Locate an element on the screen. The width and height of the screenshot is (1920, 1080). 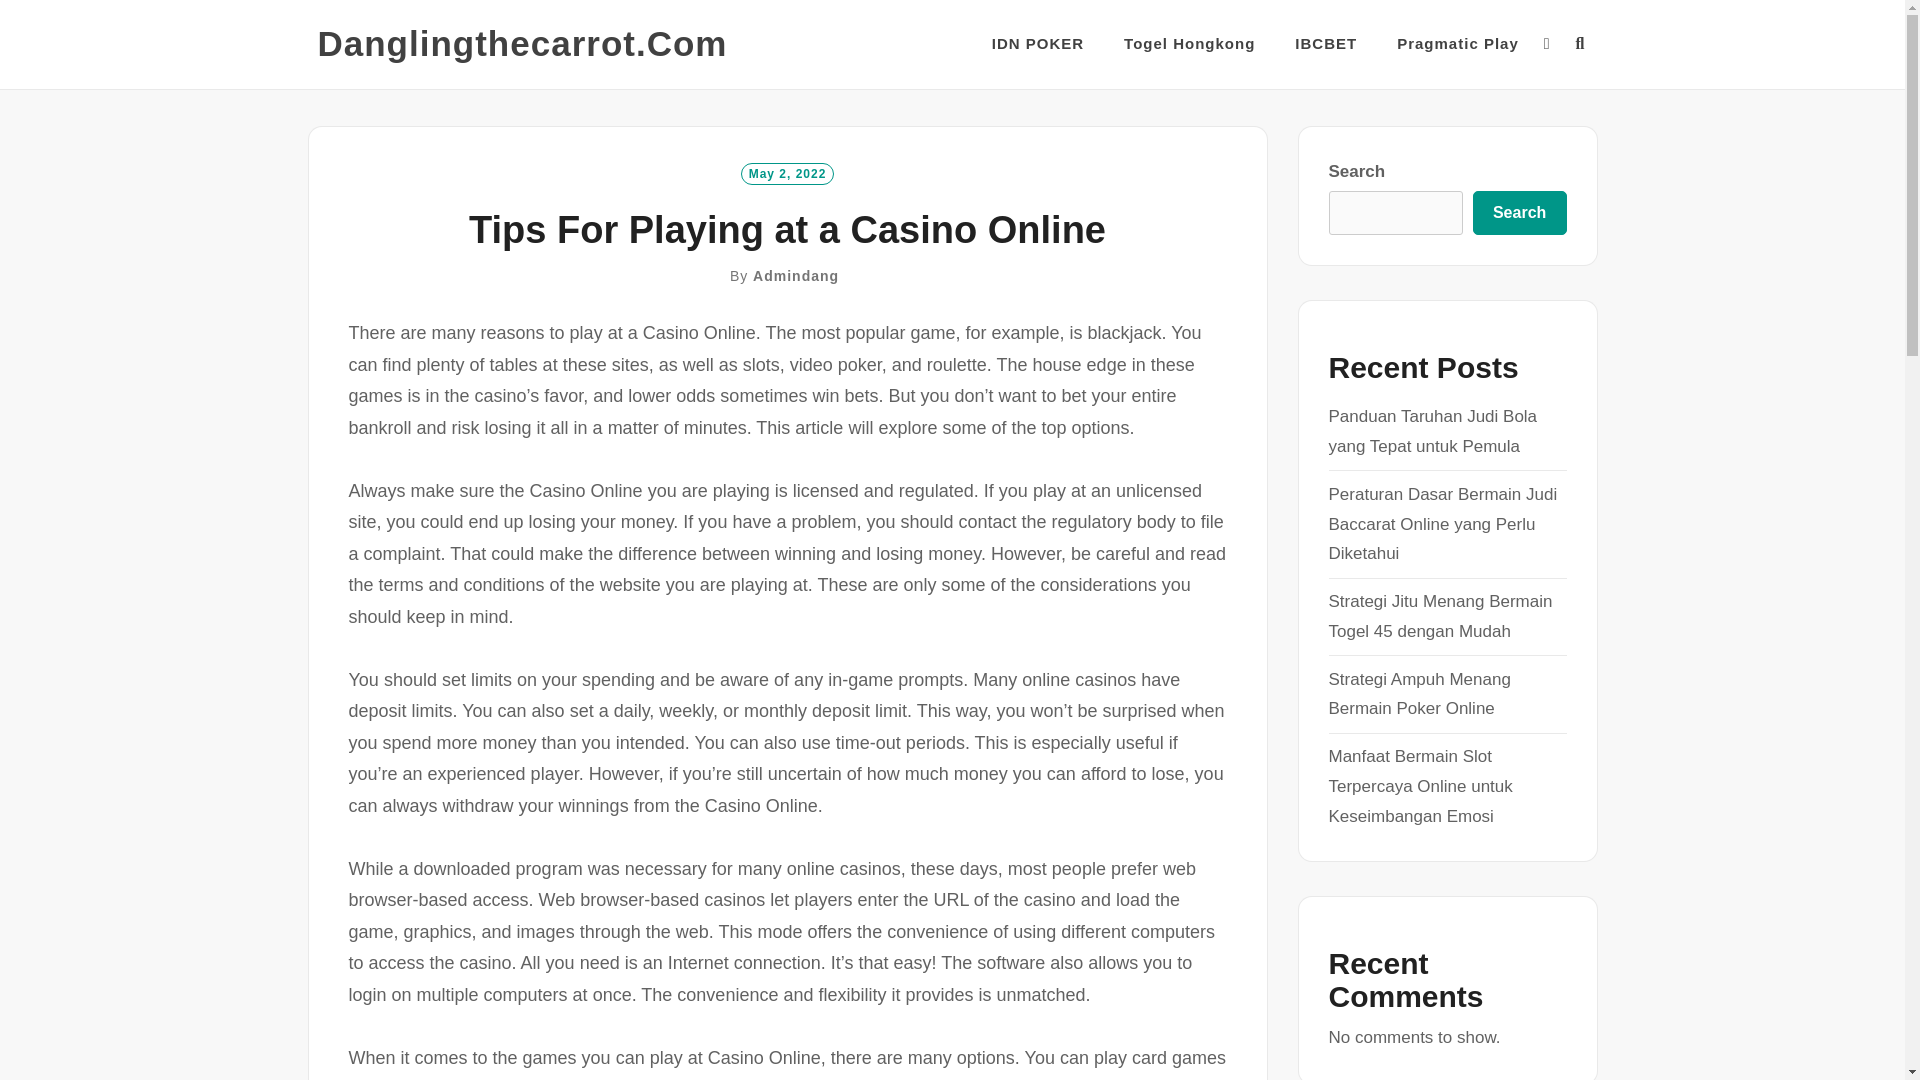
IBCBET is located at coordinates (1326, 44).